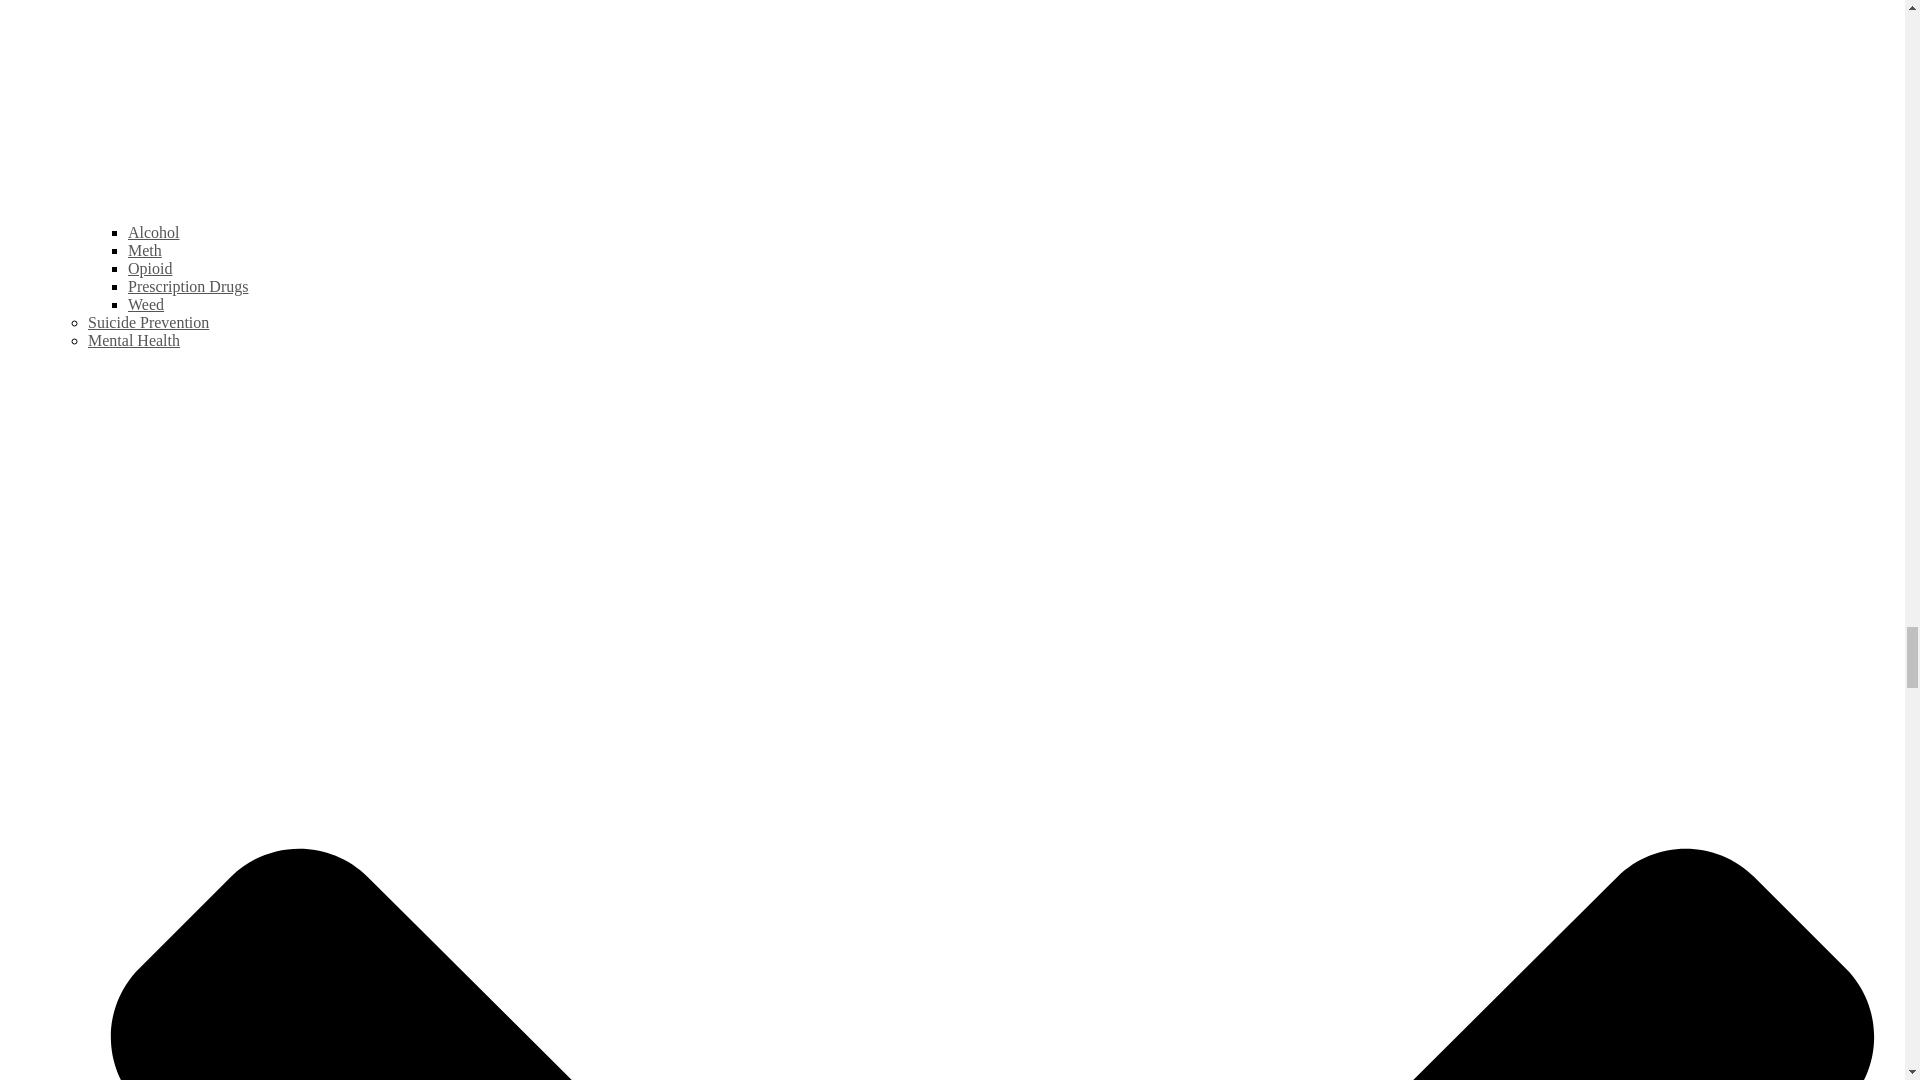 This screenshot has width=1920, height=1080. What do you see at coordinates (150, 268) in the screenshot?
I see `Opioid` at bounding box center [150, 268].